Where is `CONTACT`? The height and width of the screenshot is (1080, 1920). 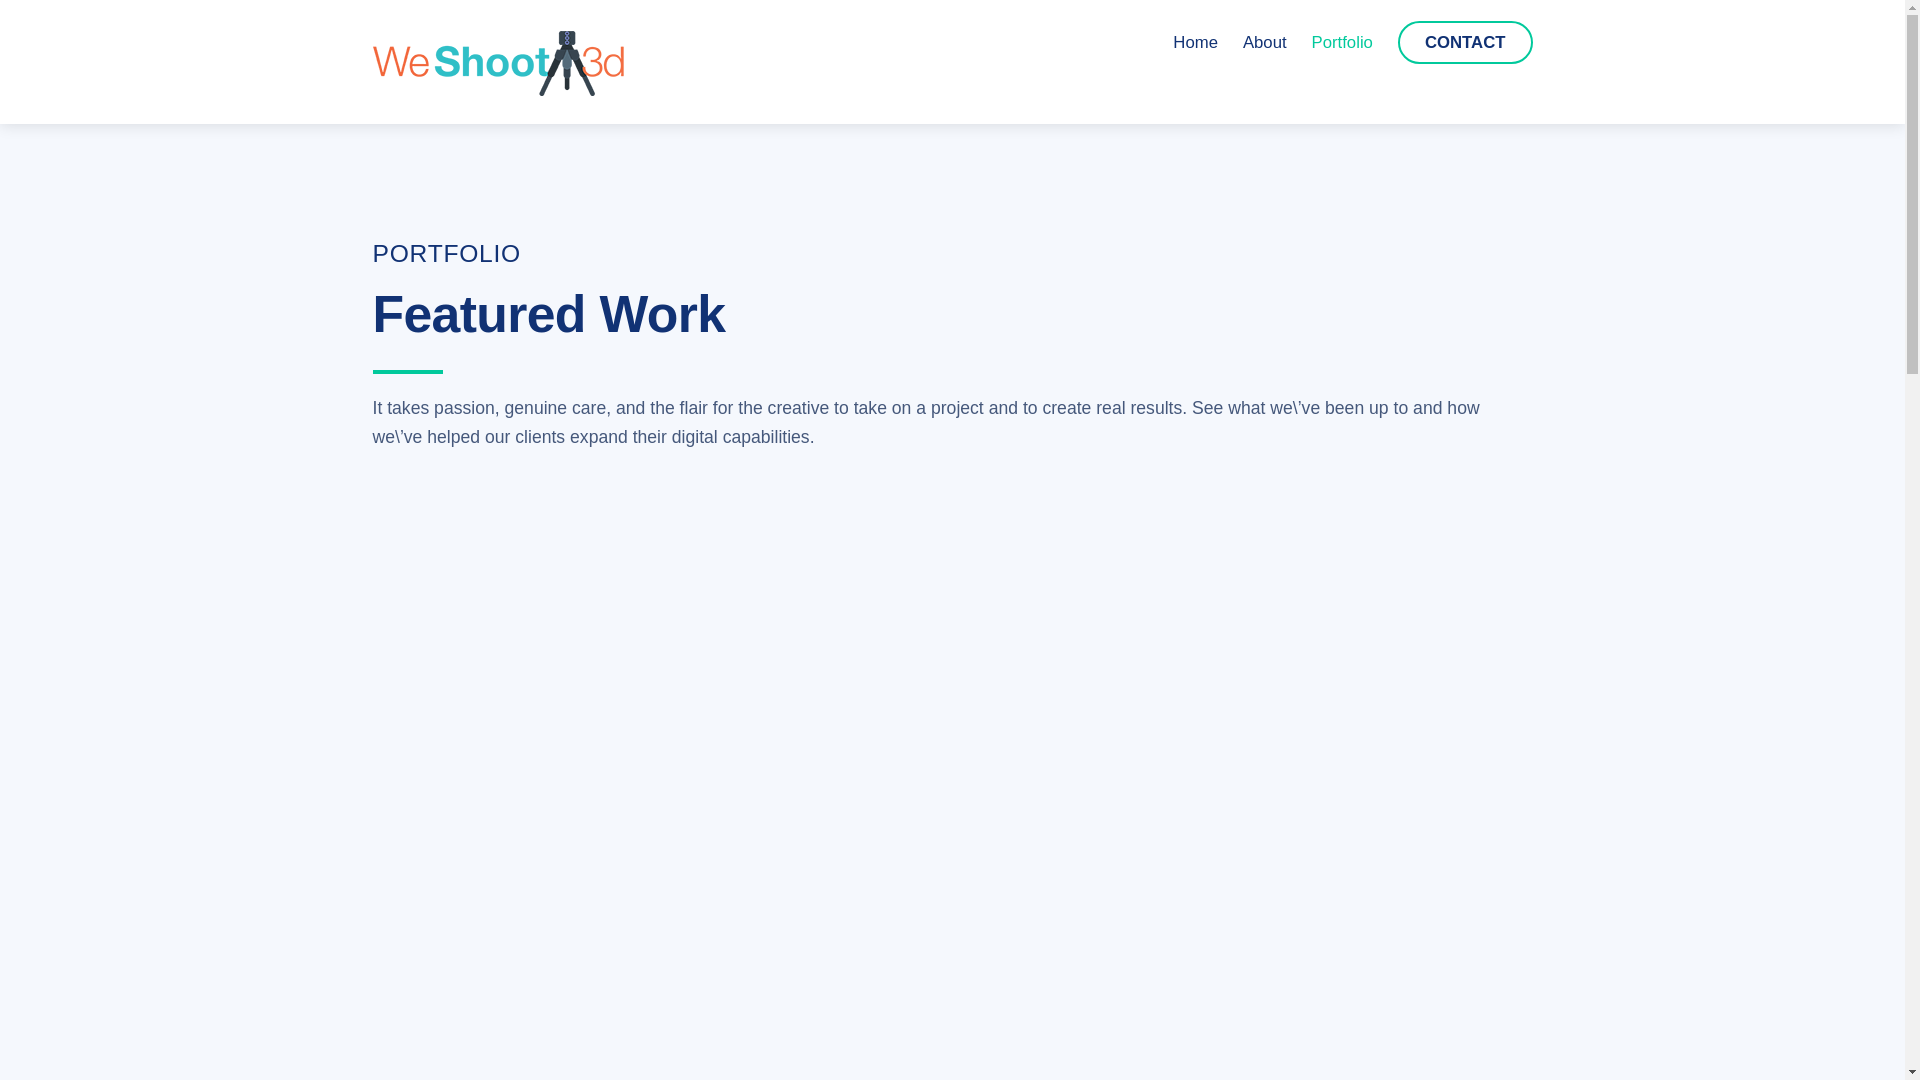 CONTACT is located at coordinates (952, 42).